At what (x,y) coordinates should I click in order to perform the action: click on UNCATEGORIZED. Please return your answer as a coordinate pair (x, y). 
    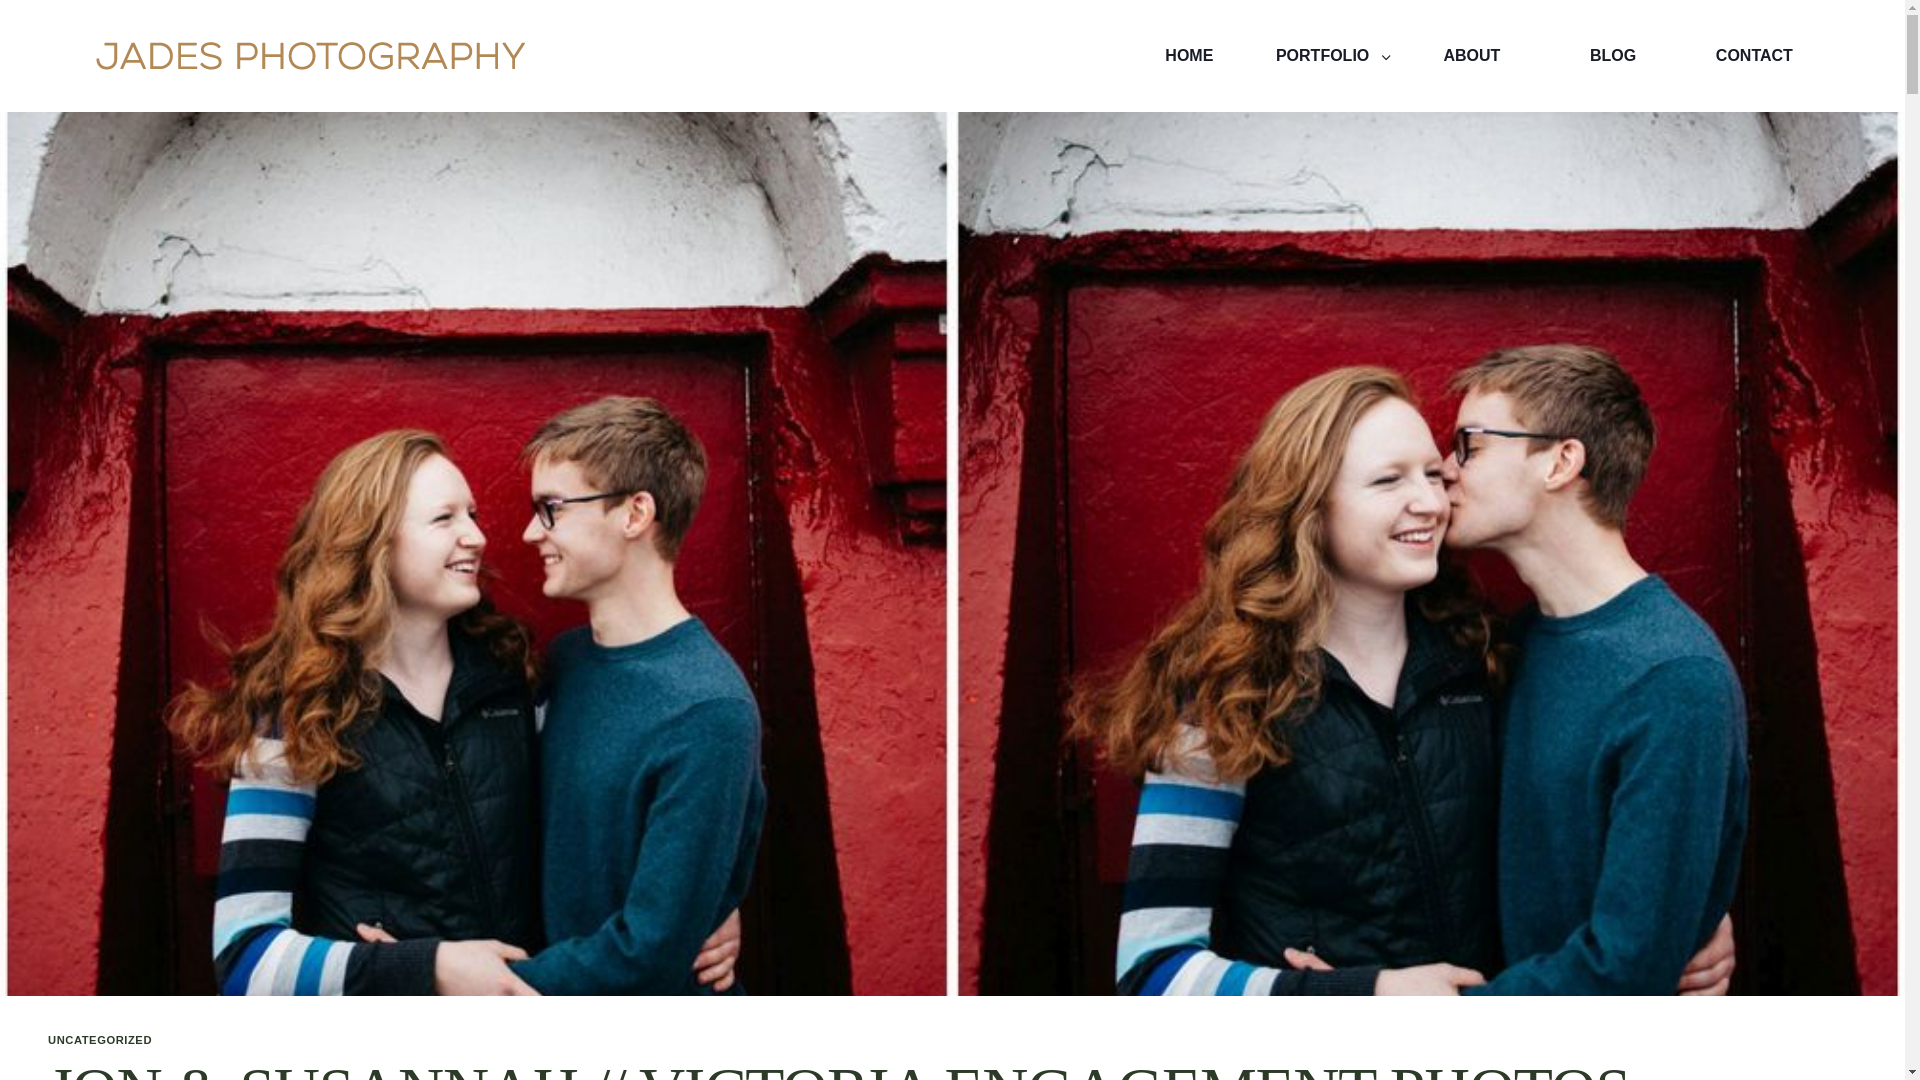
    Looking at the image, I should click on (100, 1040).